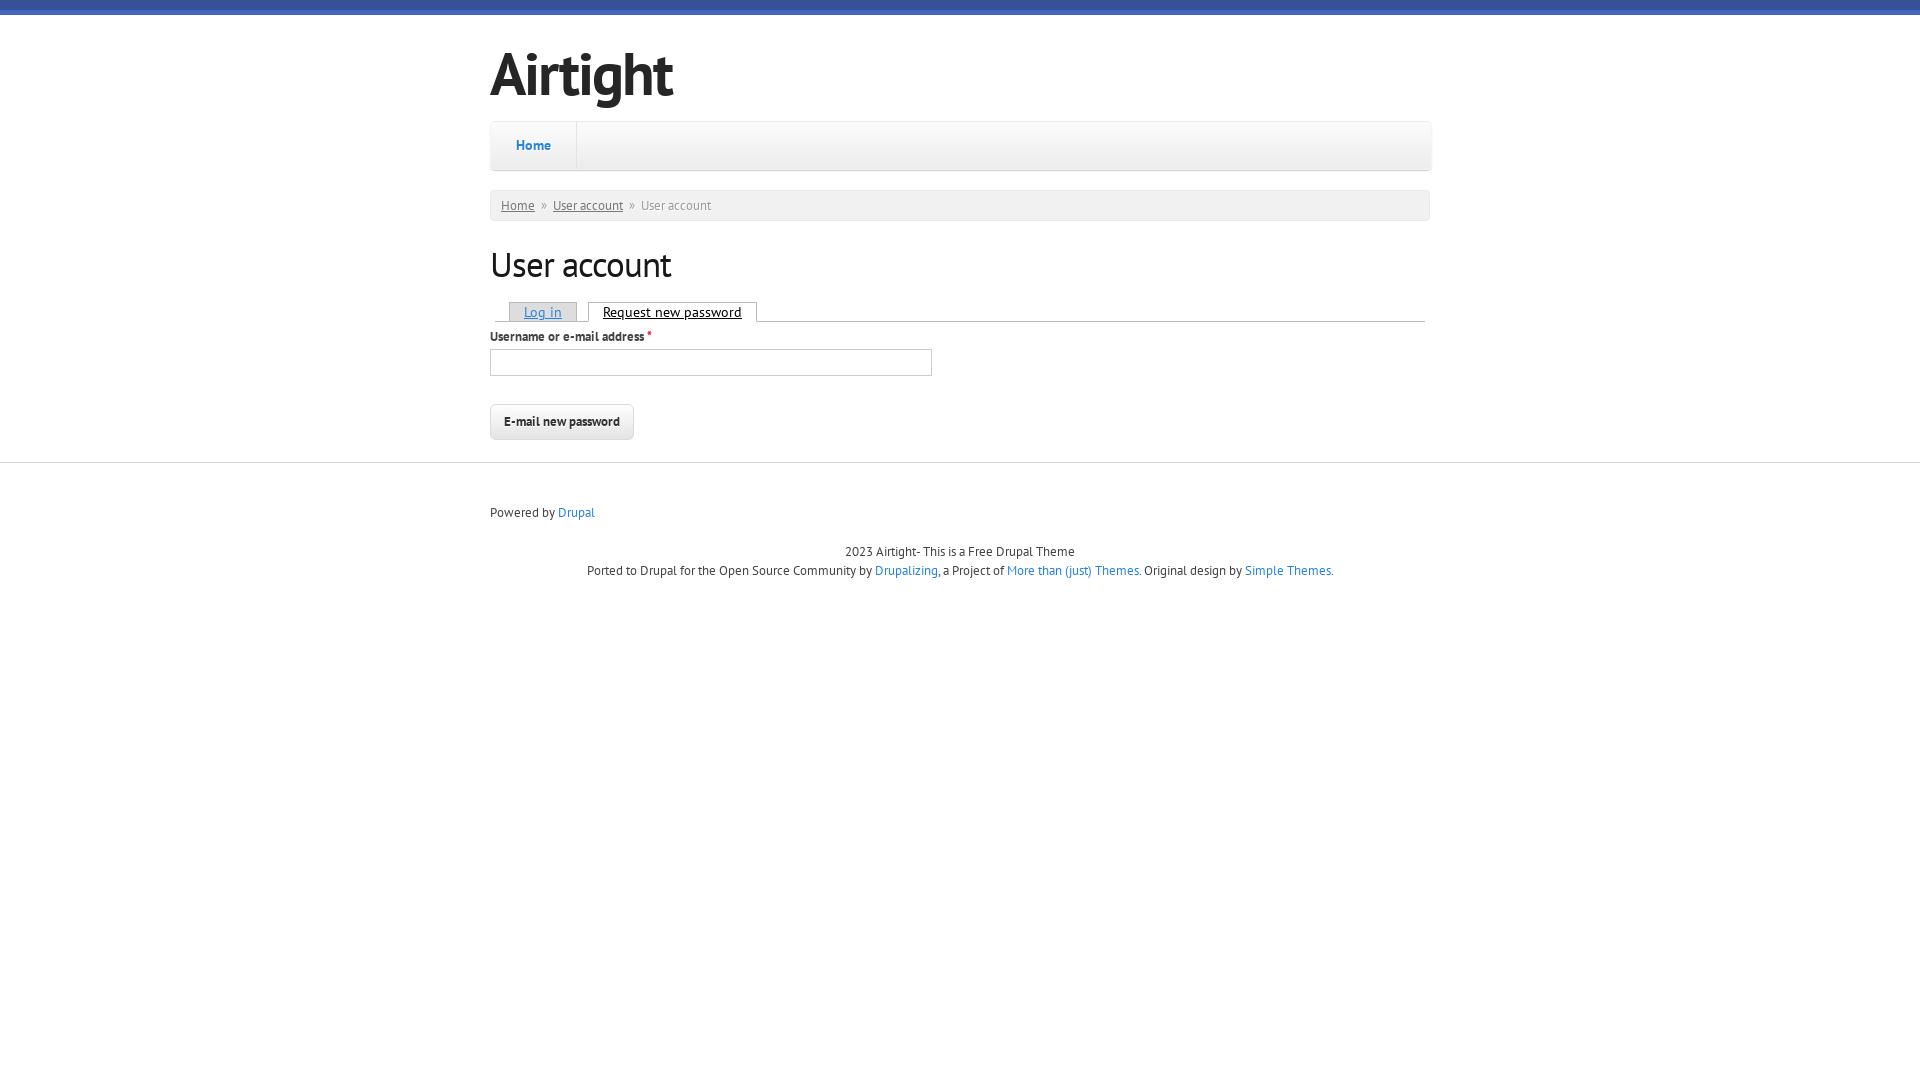  What do you see at coordinates (906, 570) in the screenshot?
I see `Drupalizing` at bounding box center [906, 570].